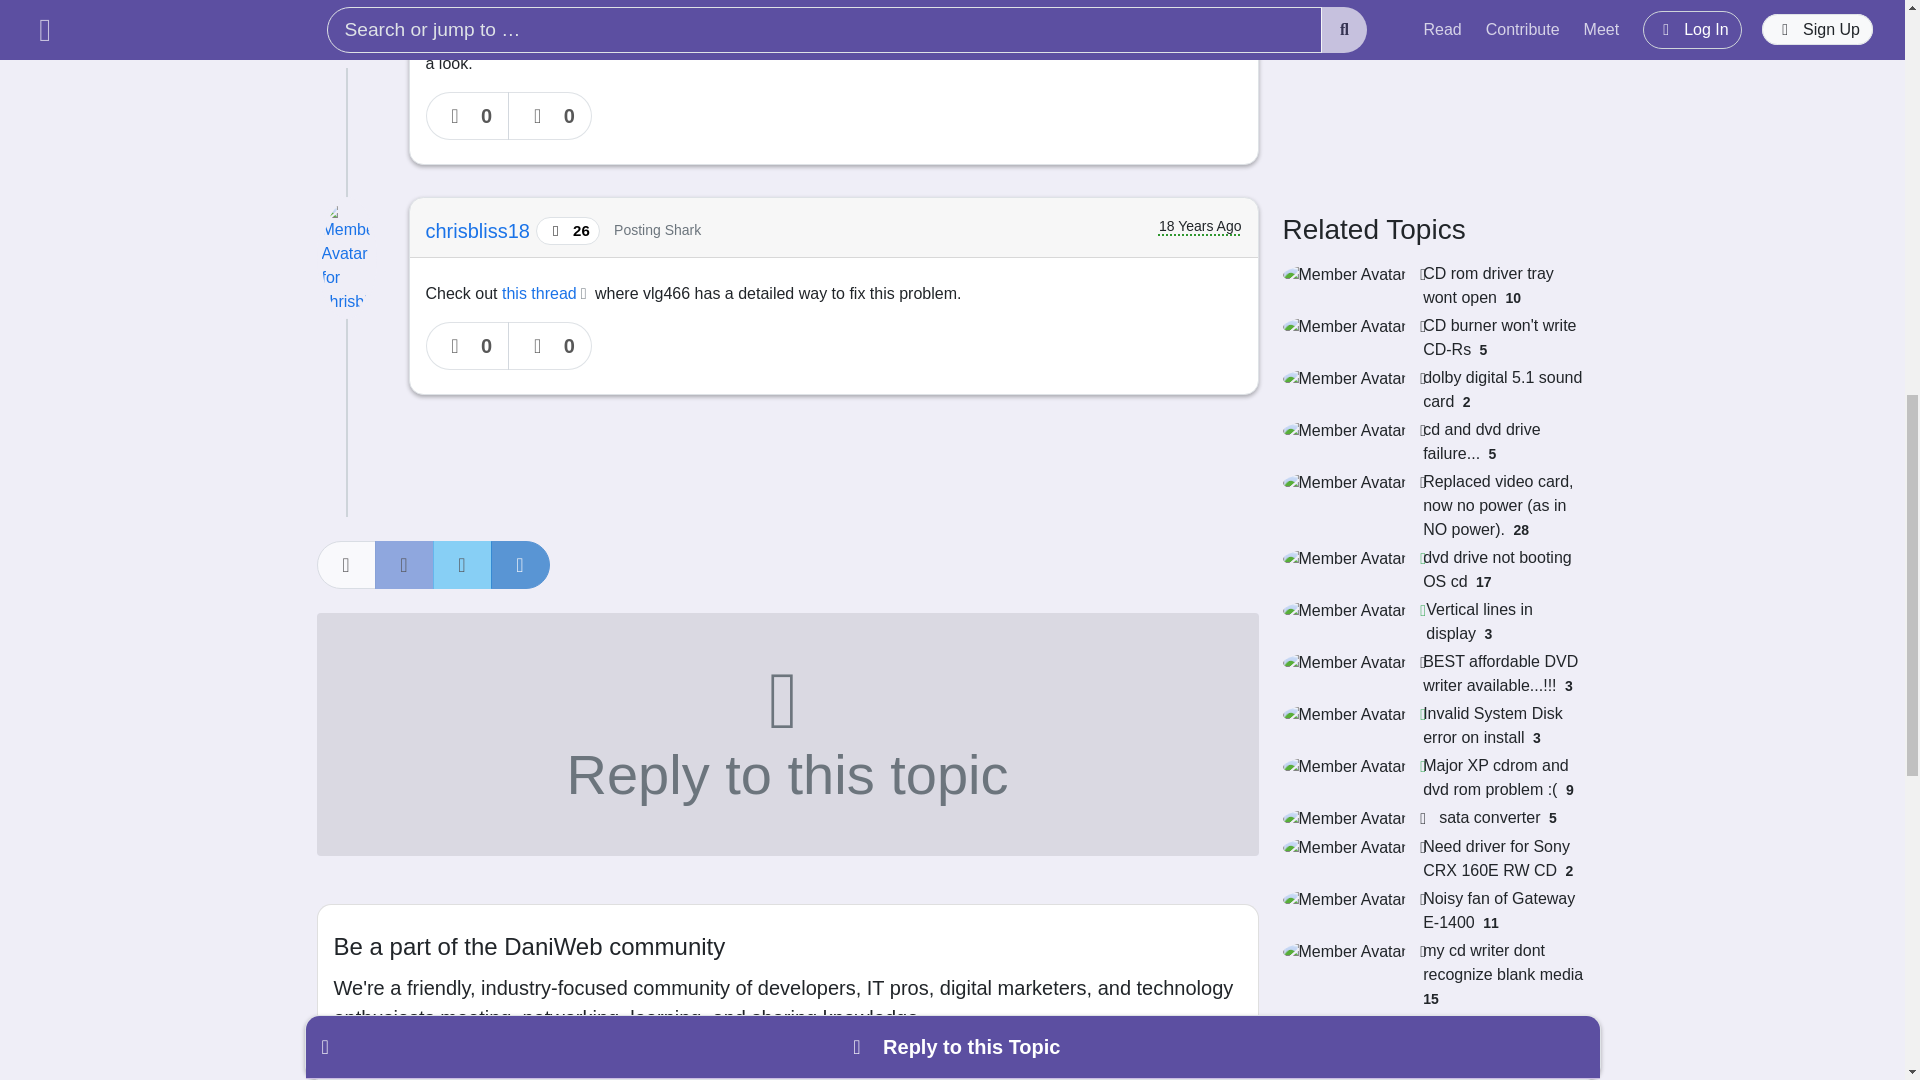  Describe the element at coordinates (1434, 390) in the screenshot. I see `dolby digital 5.1 sound card 2` at that location.